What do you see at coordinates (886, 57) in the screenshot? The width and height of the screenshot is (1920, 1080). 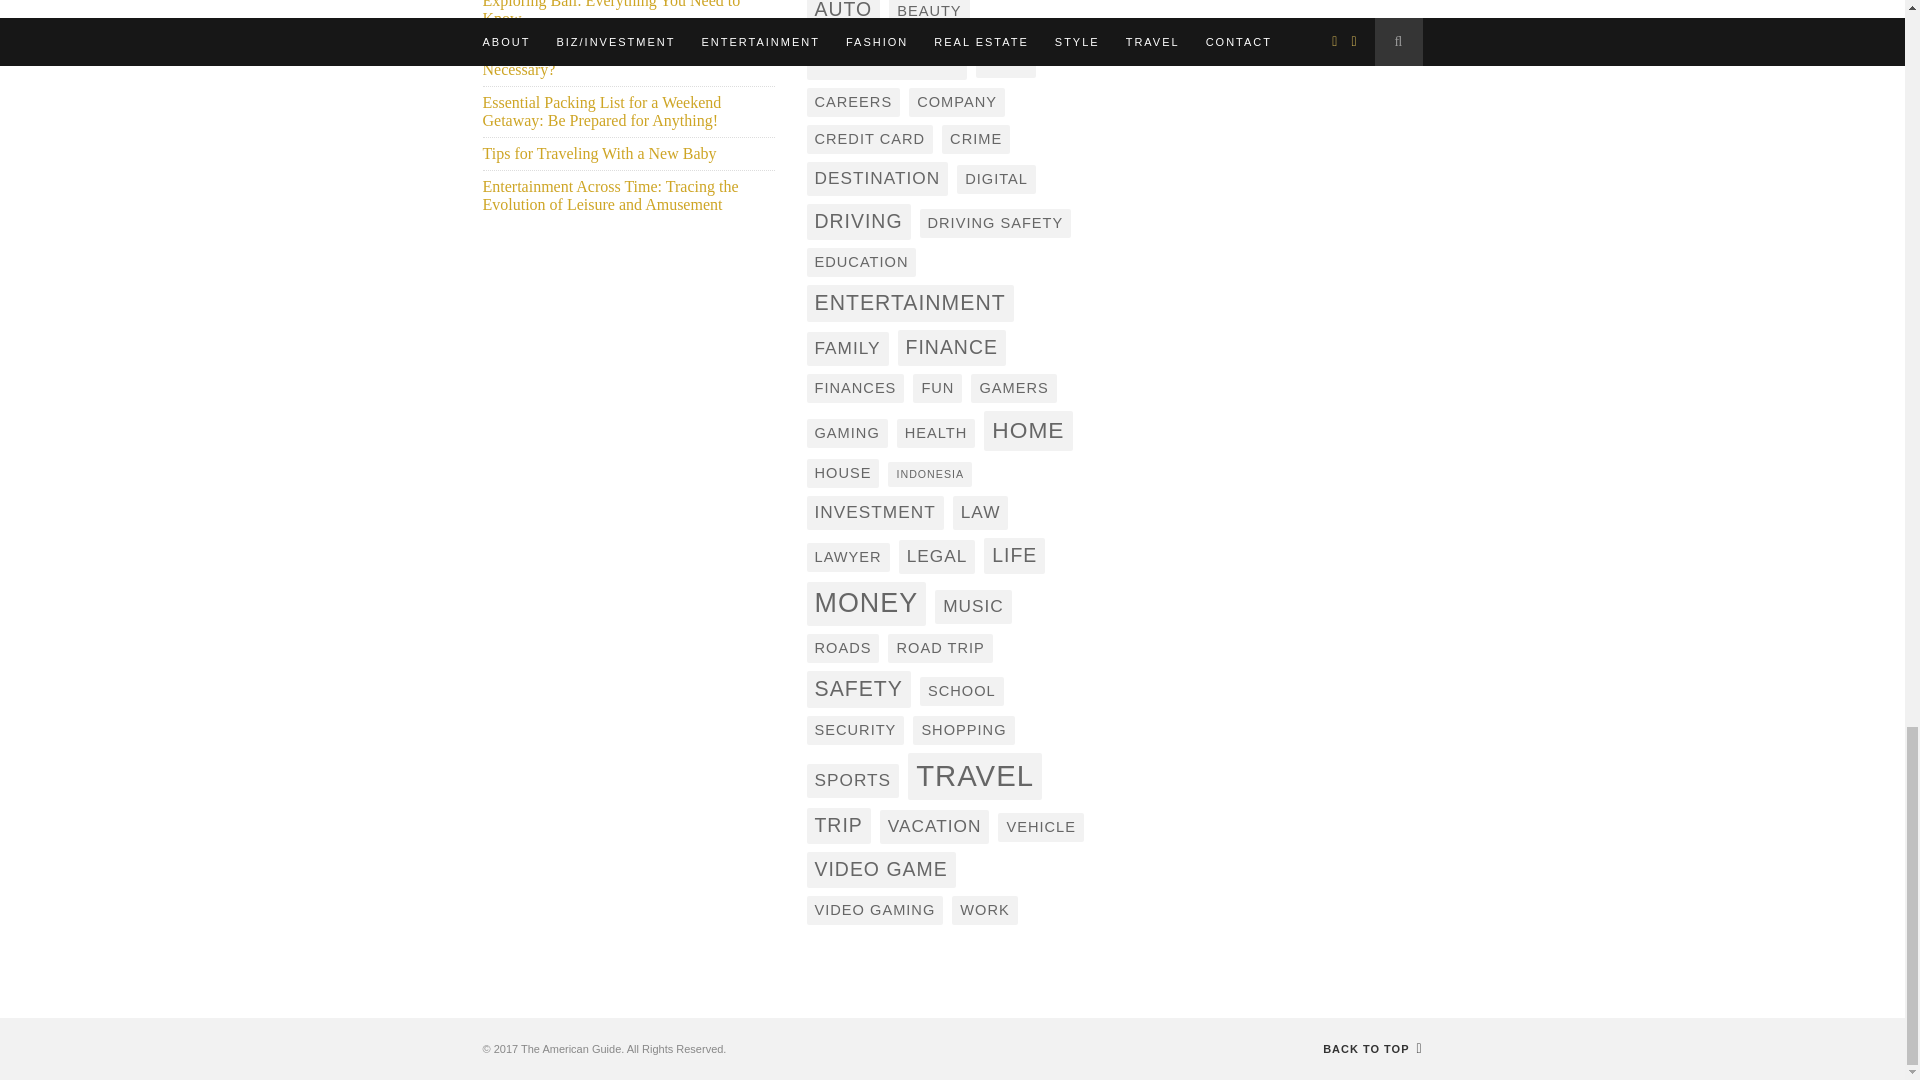 I see `BUSINESS` at bounding box center [886, 57].